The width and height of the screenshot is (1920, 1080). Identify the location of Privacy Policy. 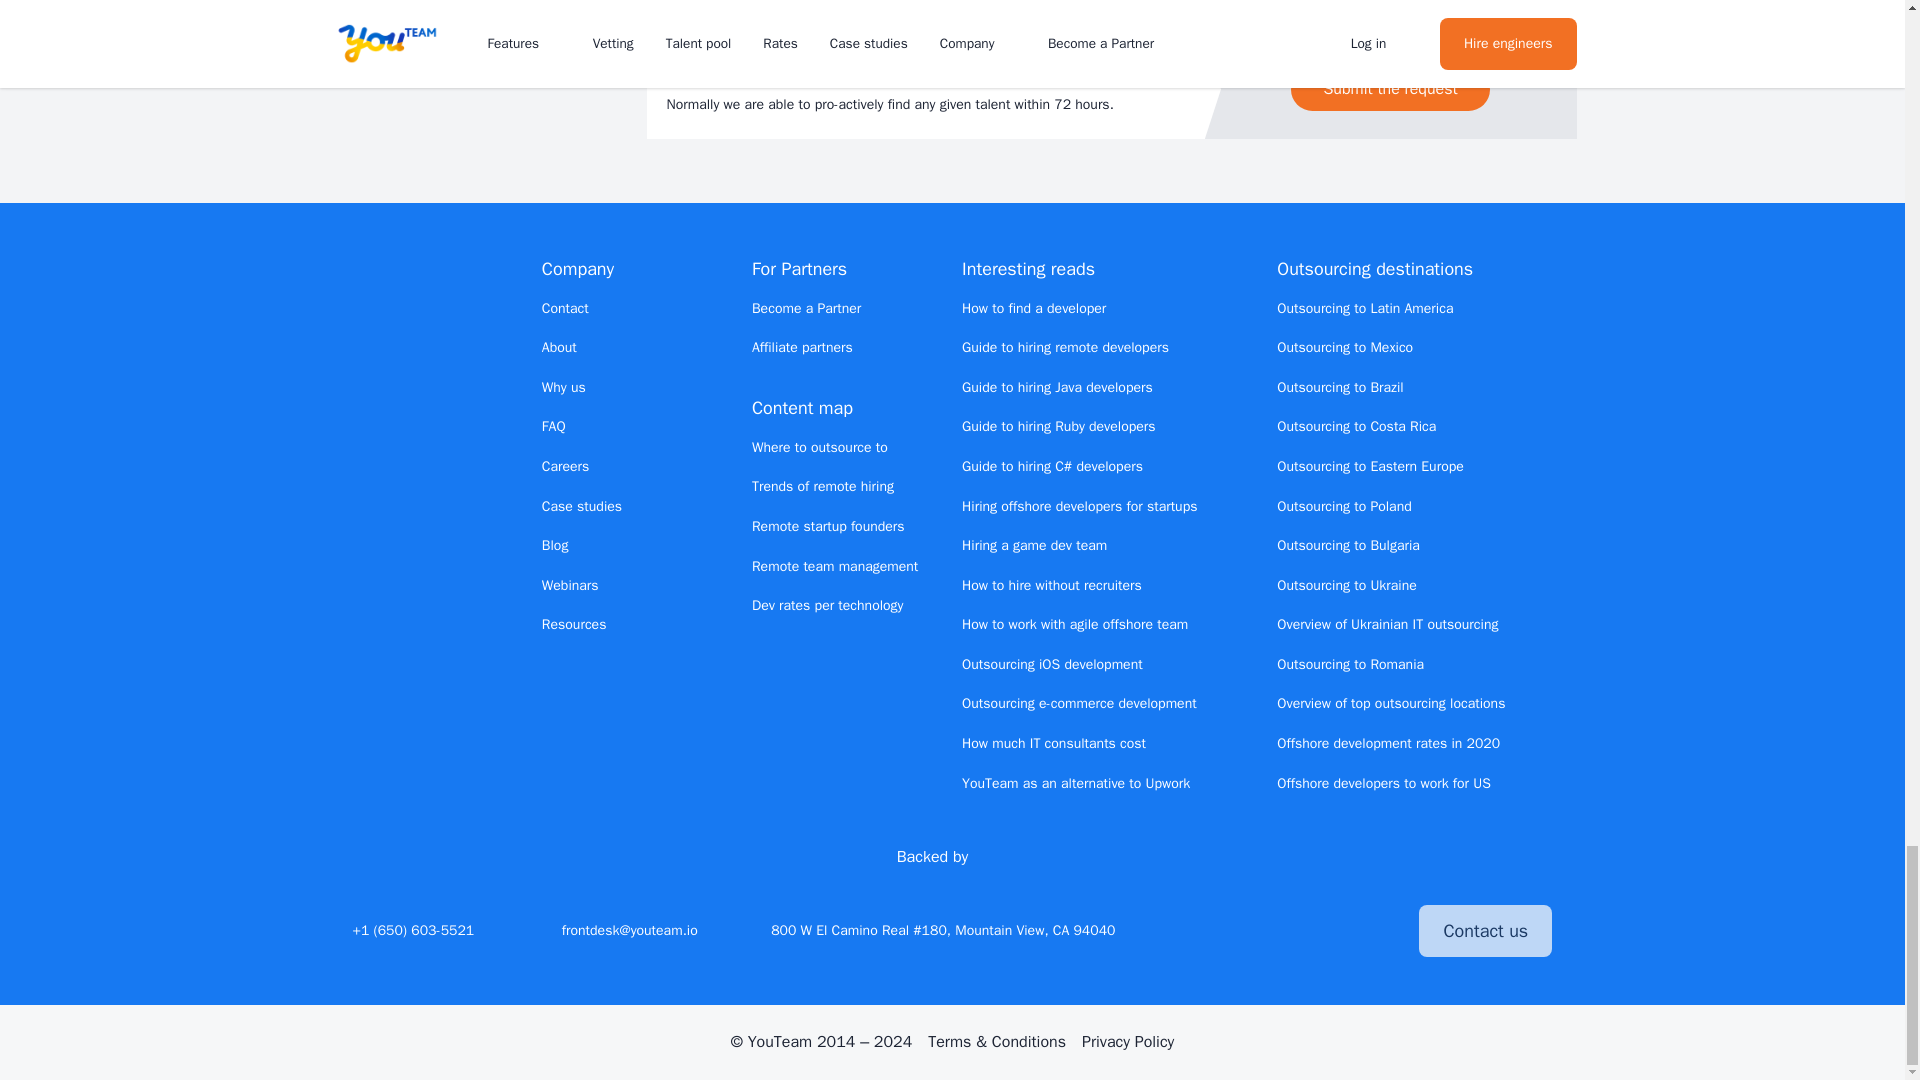
(1128, 1042).